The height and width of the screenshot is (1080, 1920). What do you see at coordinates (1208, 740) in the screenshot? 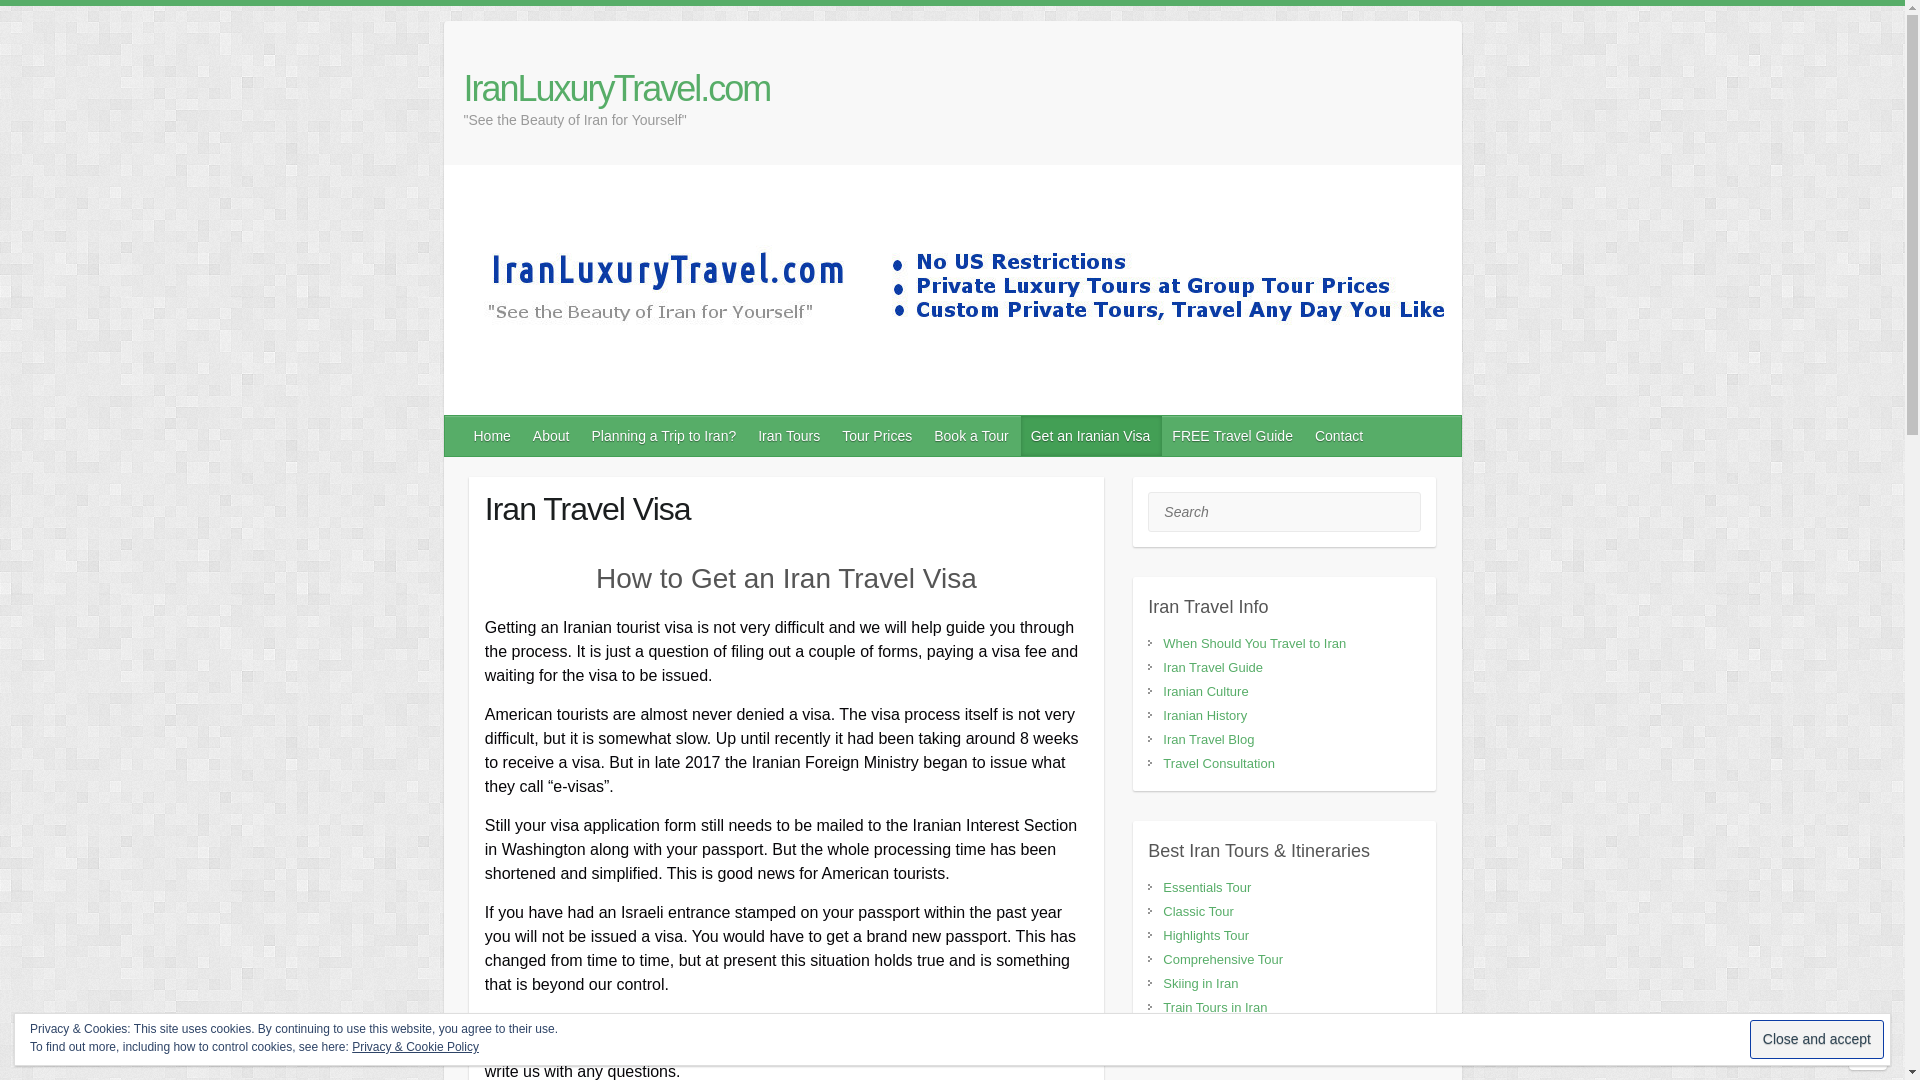
I see `Iran Travel Blog` at bounding box center [1208, 740].